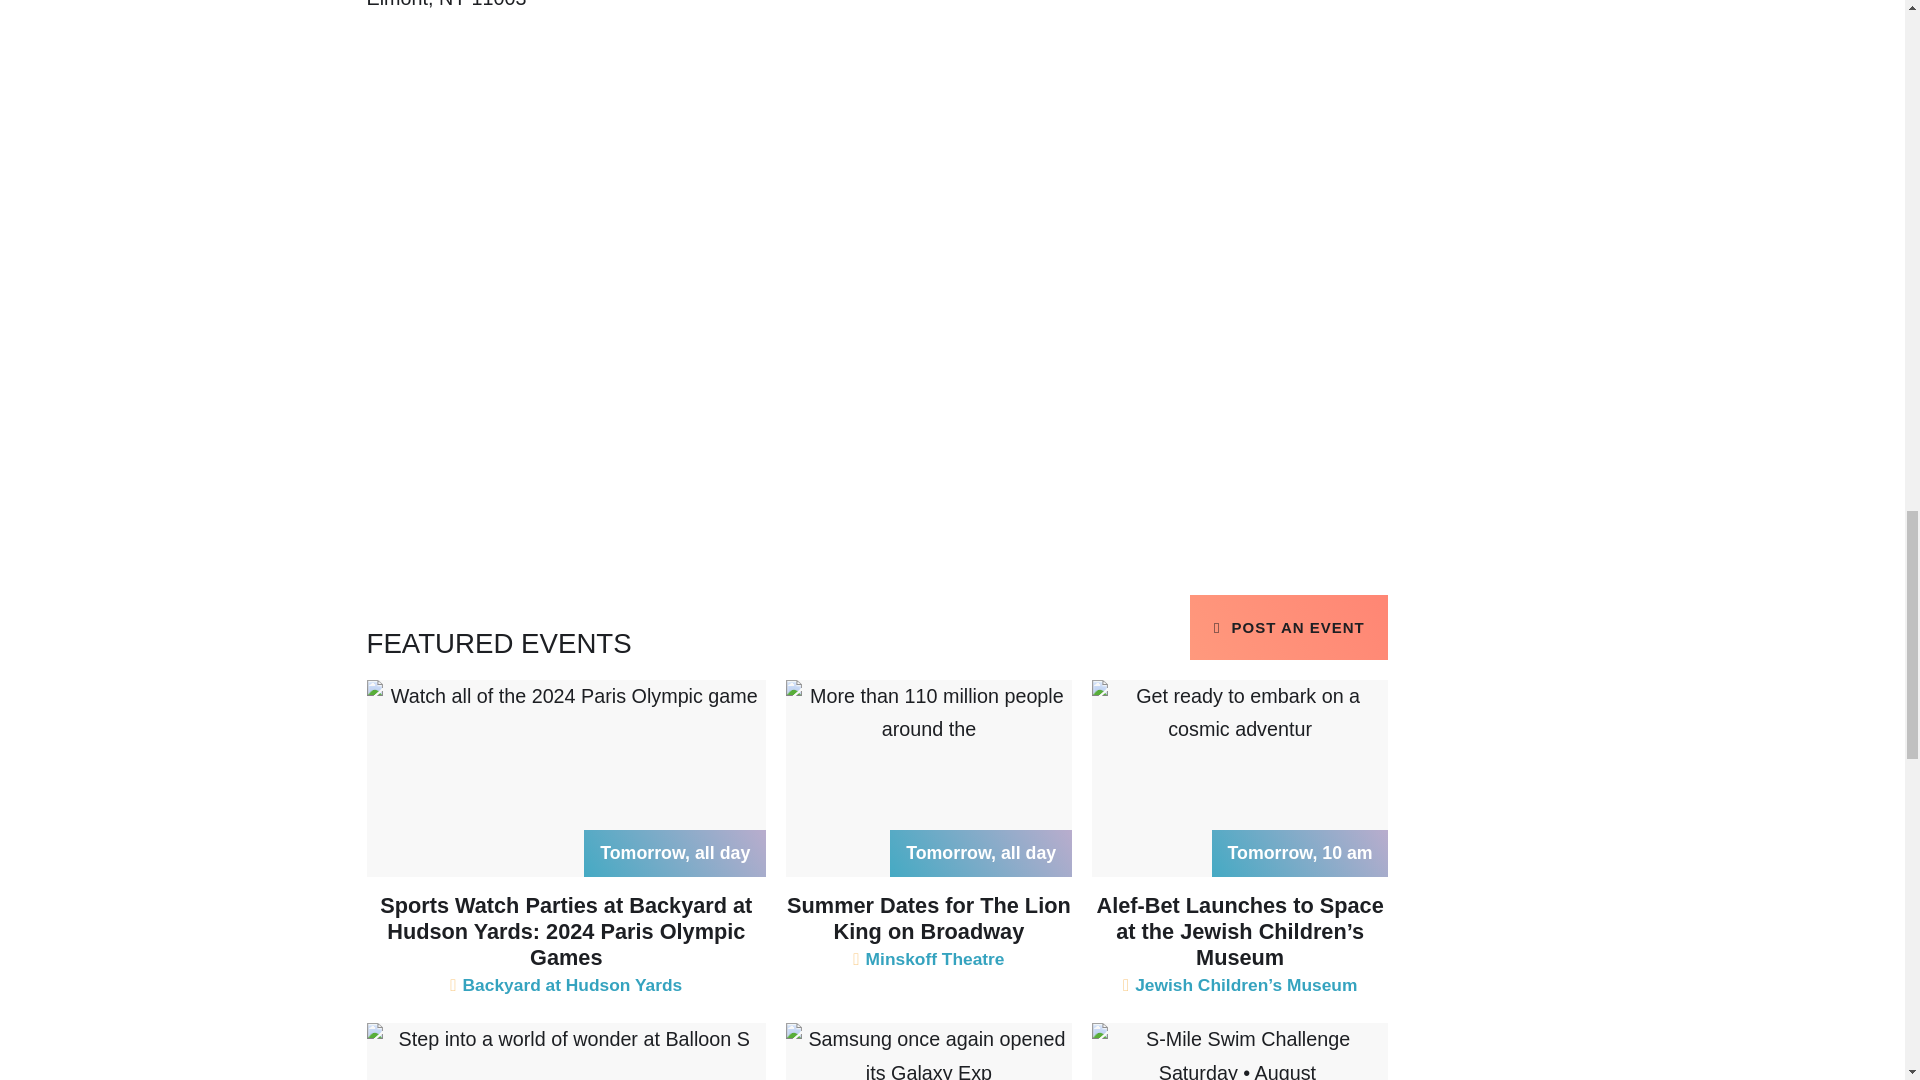 The image size is (1920, 1080). What do you see at coordinates (452, 4) in the screenshot?
I see `New York` at bounding box center [452, 4].